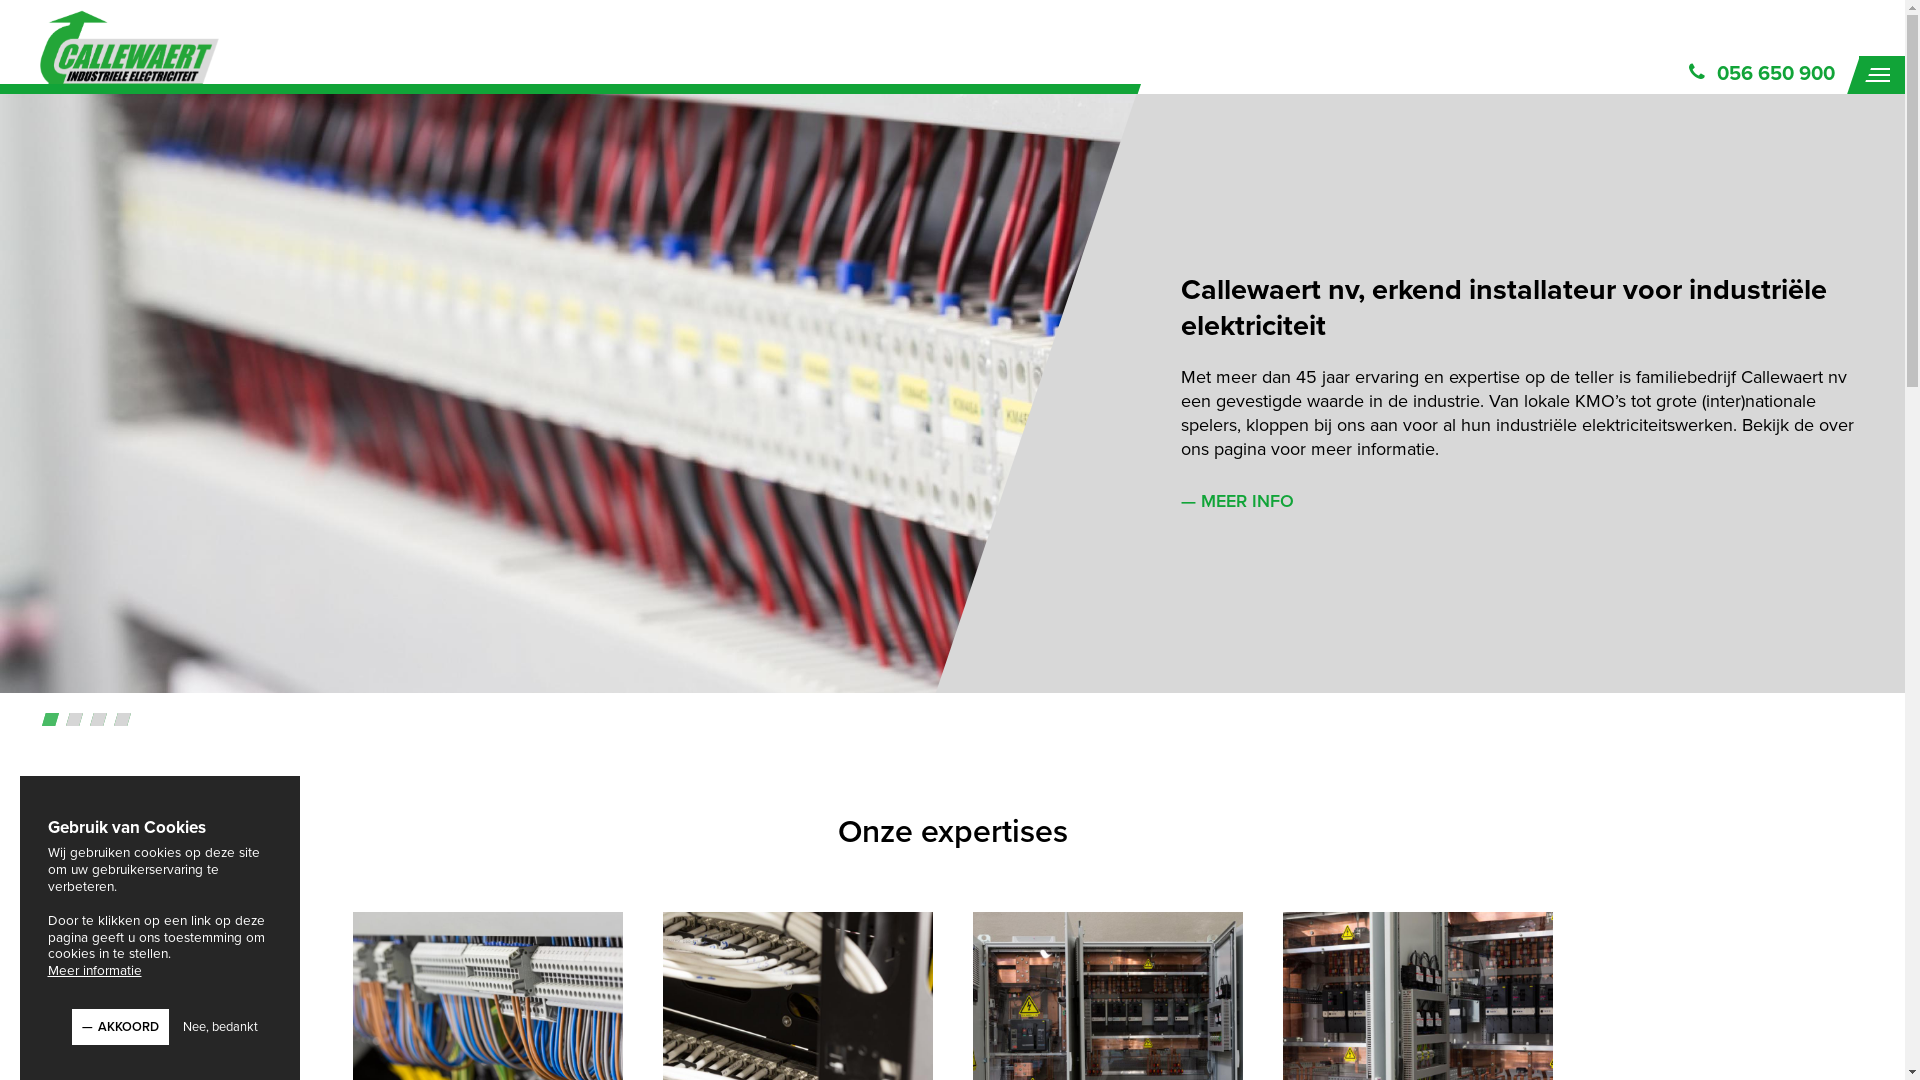  Describe the element at coordinates (1761, 74) in the screenshot. I see `056 650 900` at that location.